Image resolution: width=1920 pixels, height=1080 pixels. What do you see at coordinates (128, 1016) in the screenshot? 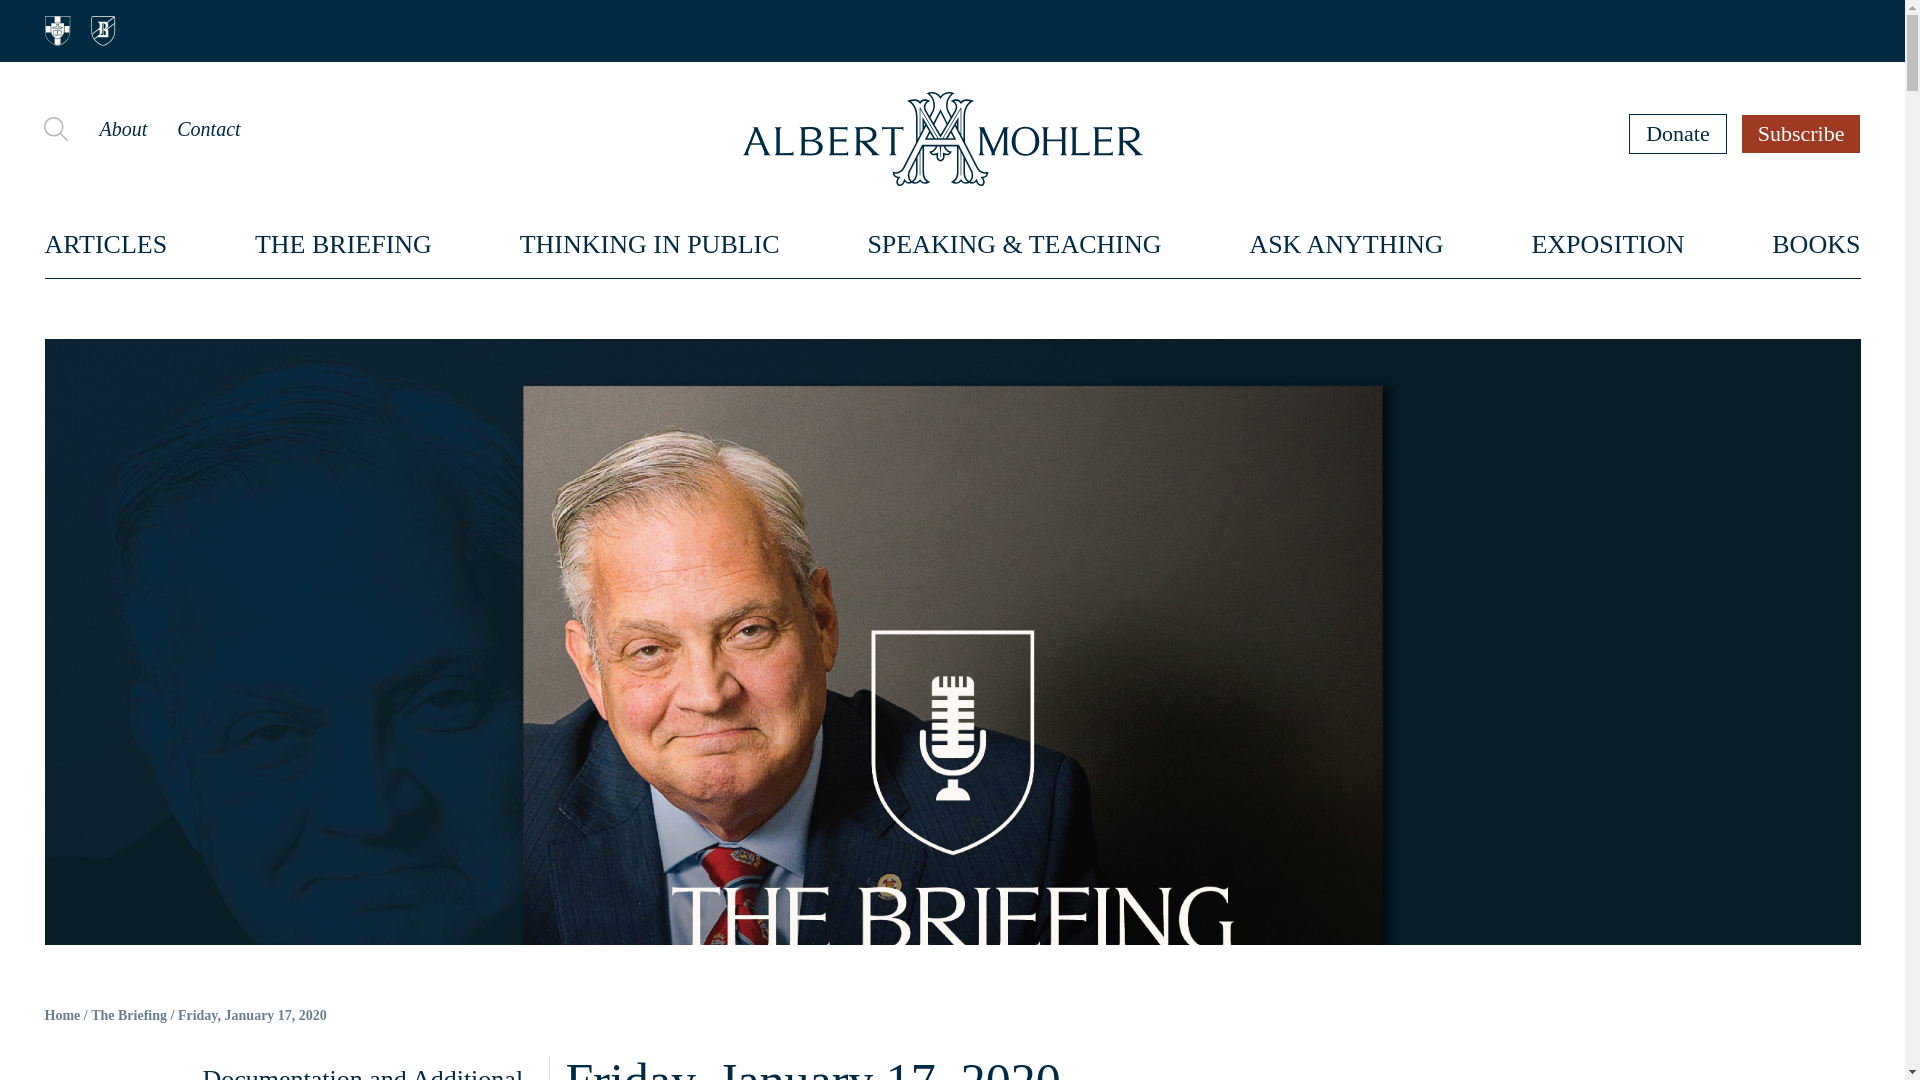
I see `The Briefing` at bounding box center [128, 1016].